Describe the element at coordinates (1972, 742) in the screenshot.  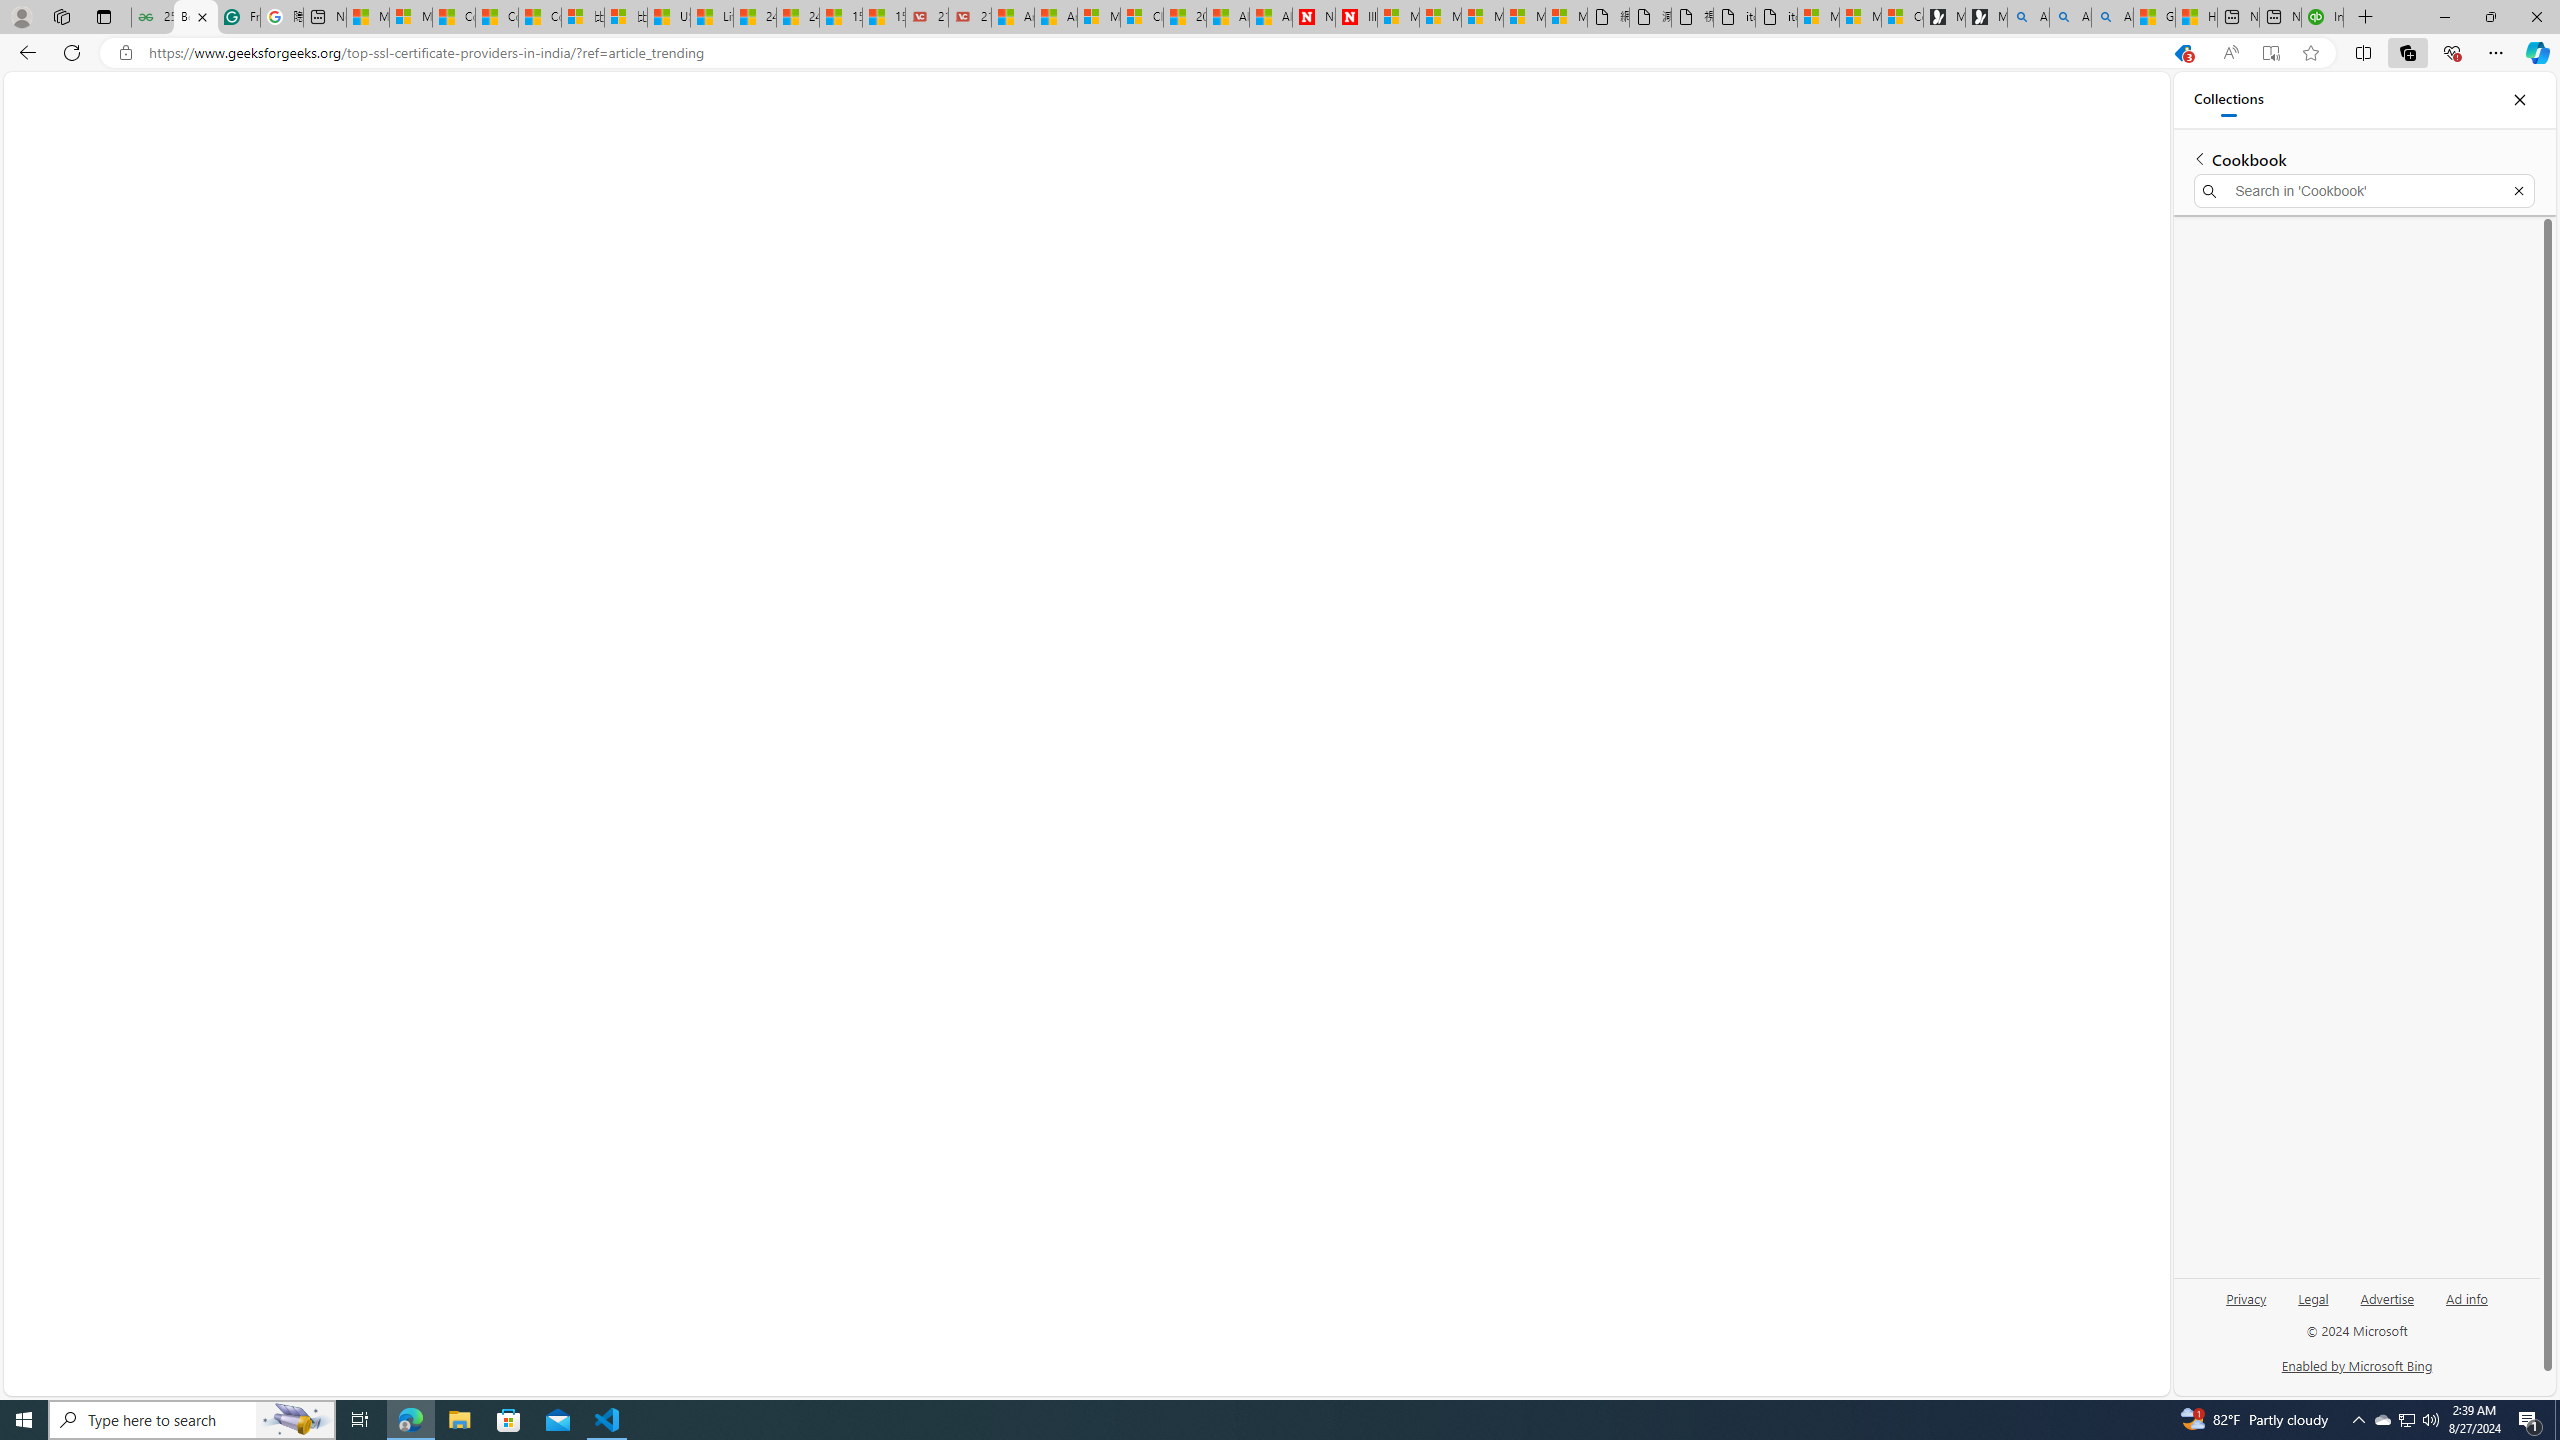
I see `AutomationID: tag` at that location.